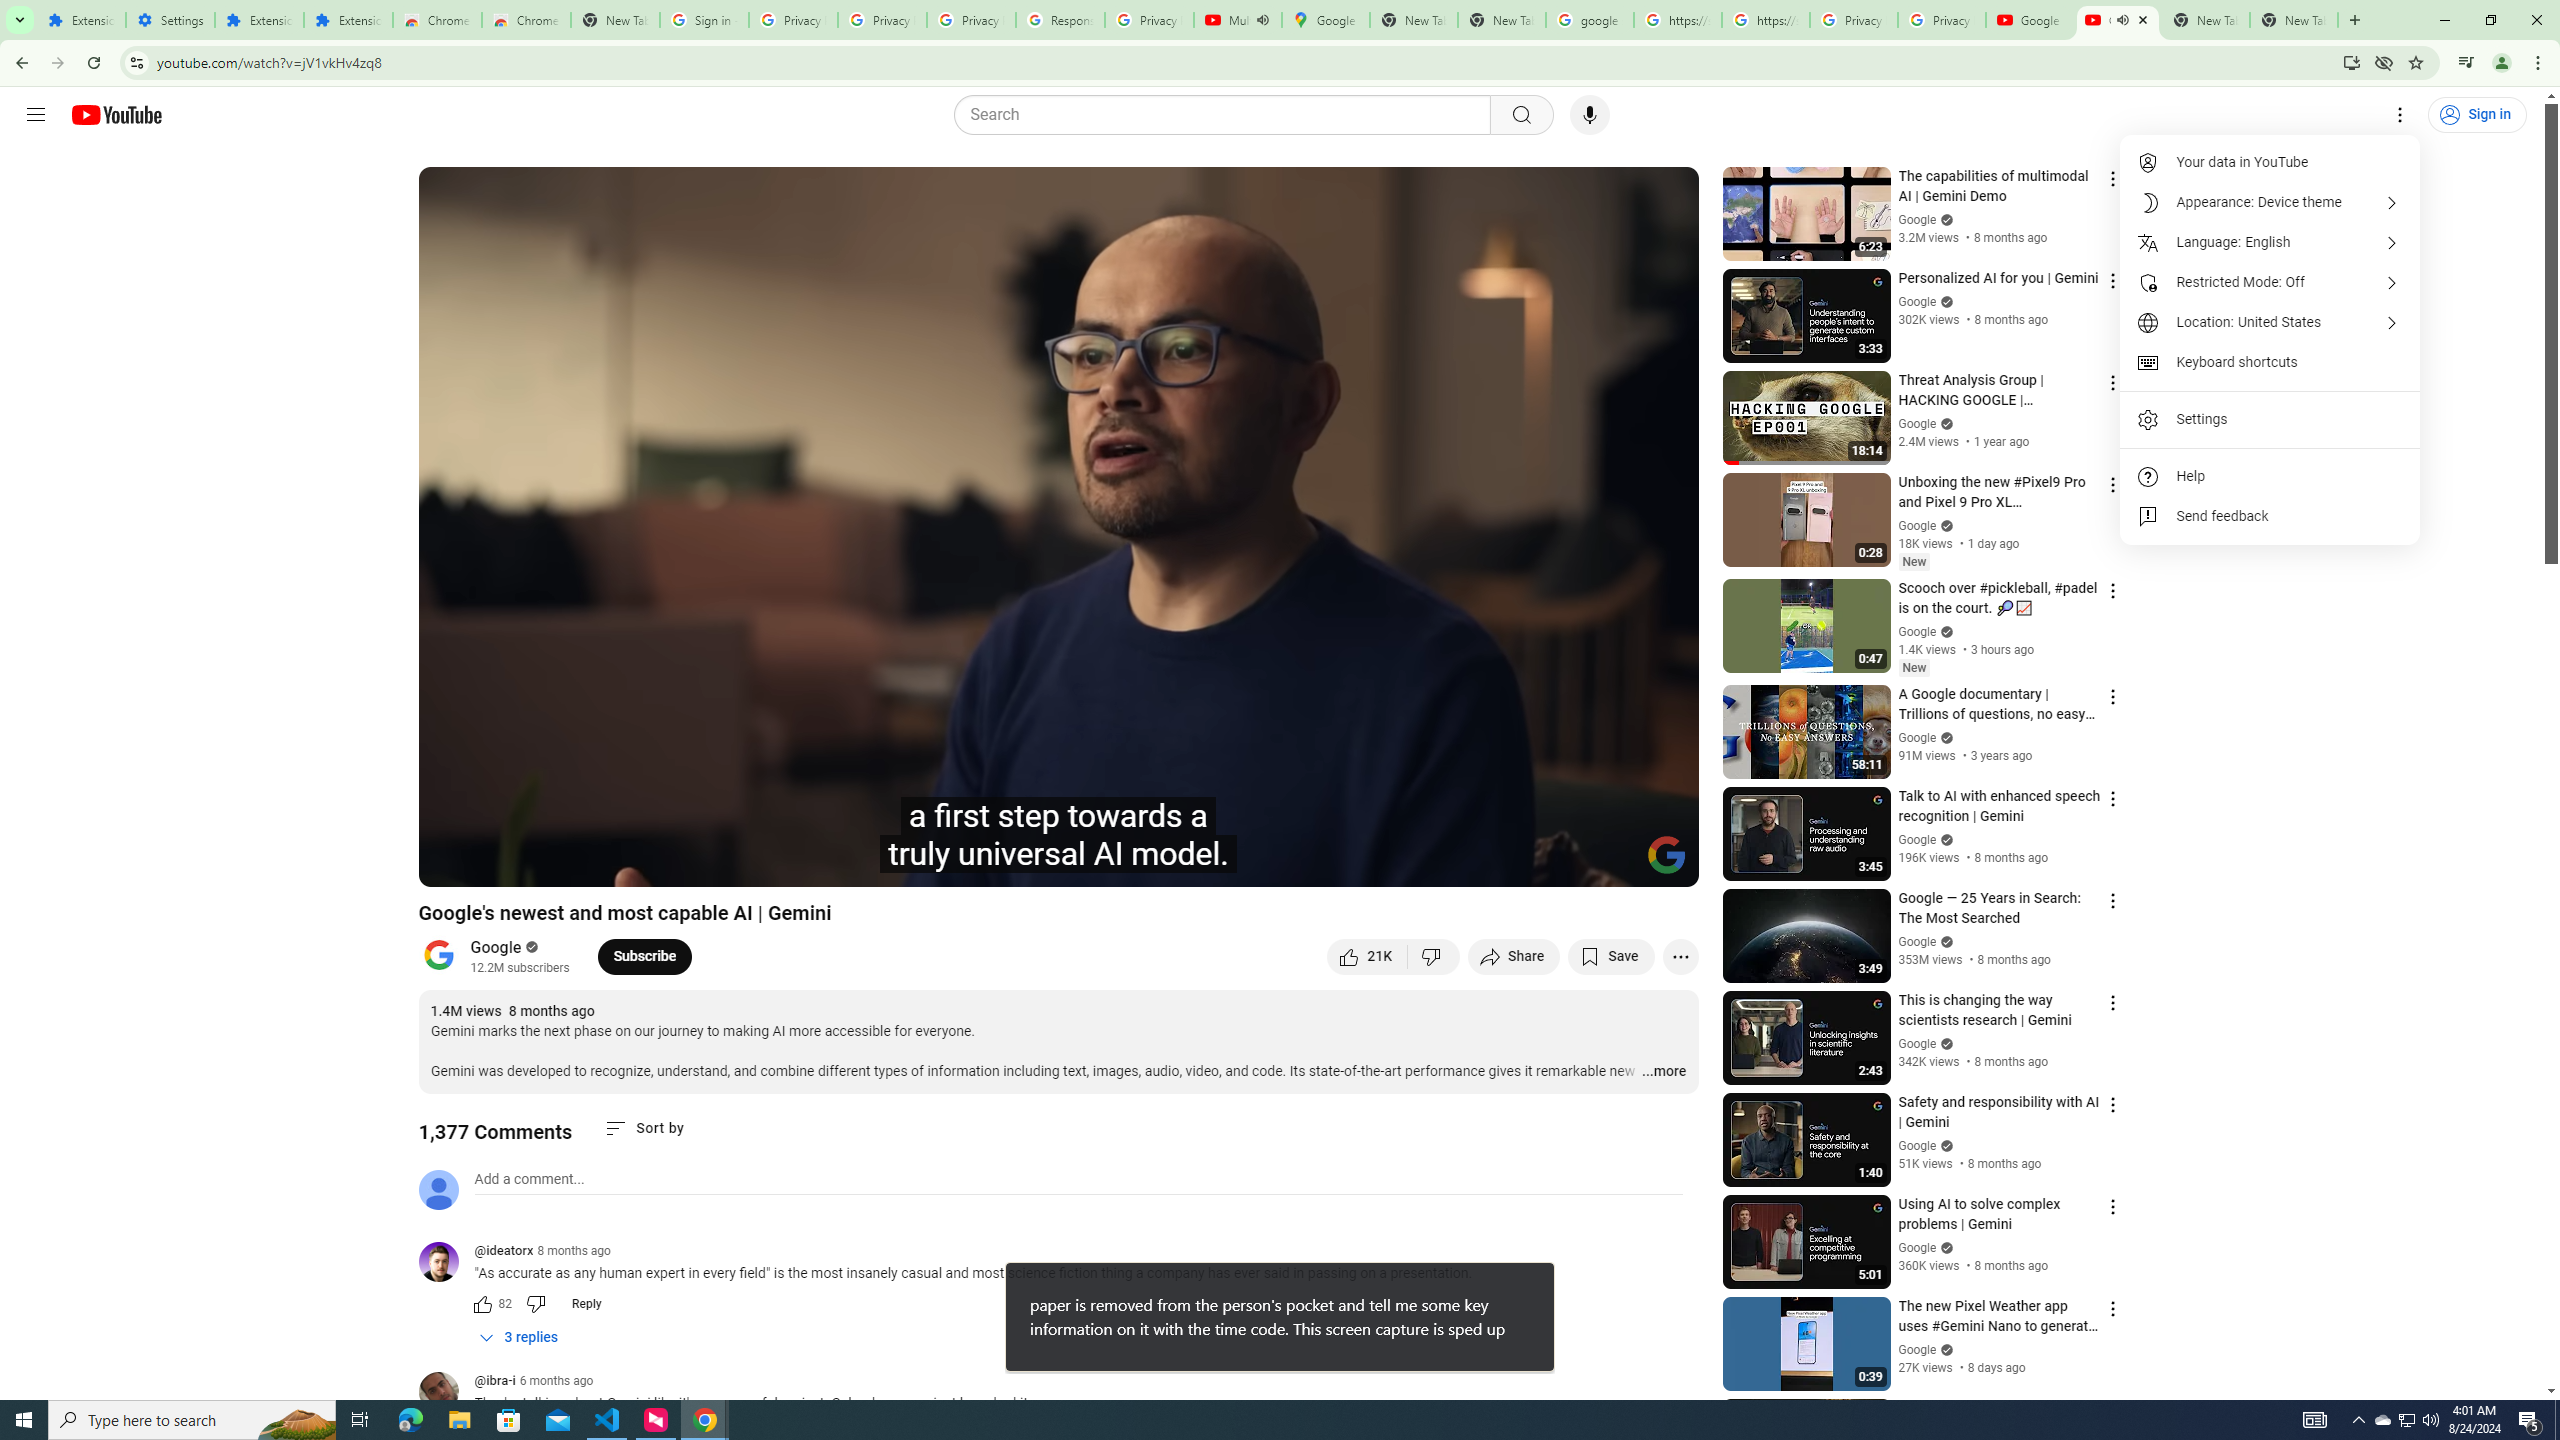  Describe the element at coordinates (527, 20) in the screenshot. I see `Chrome Web Store - Themes` at that location.